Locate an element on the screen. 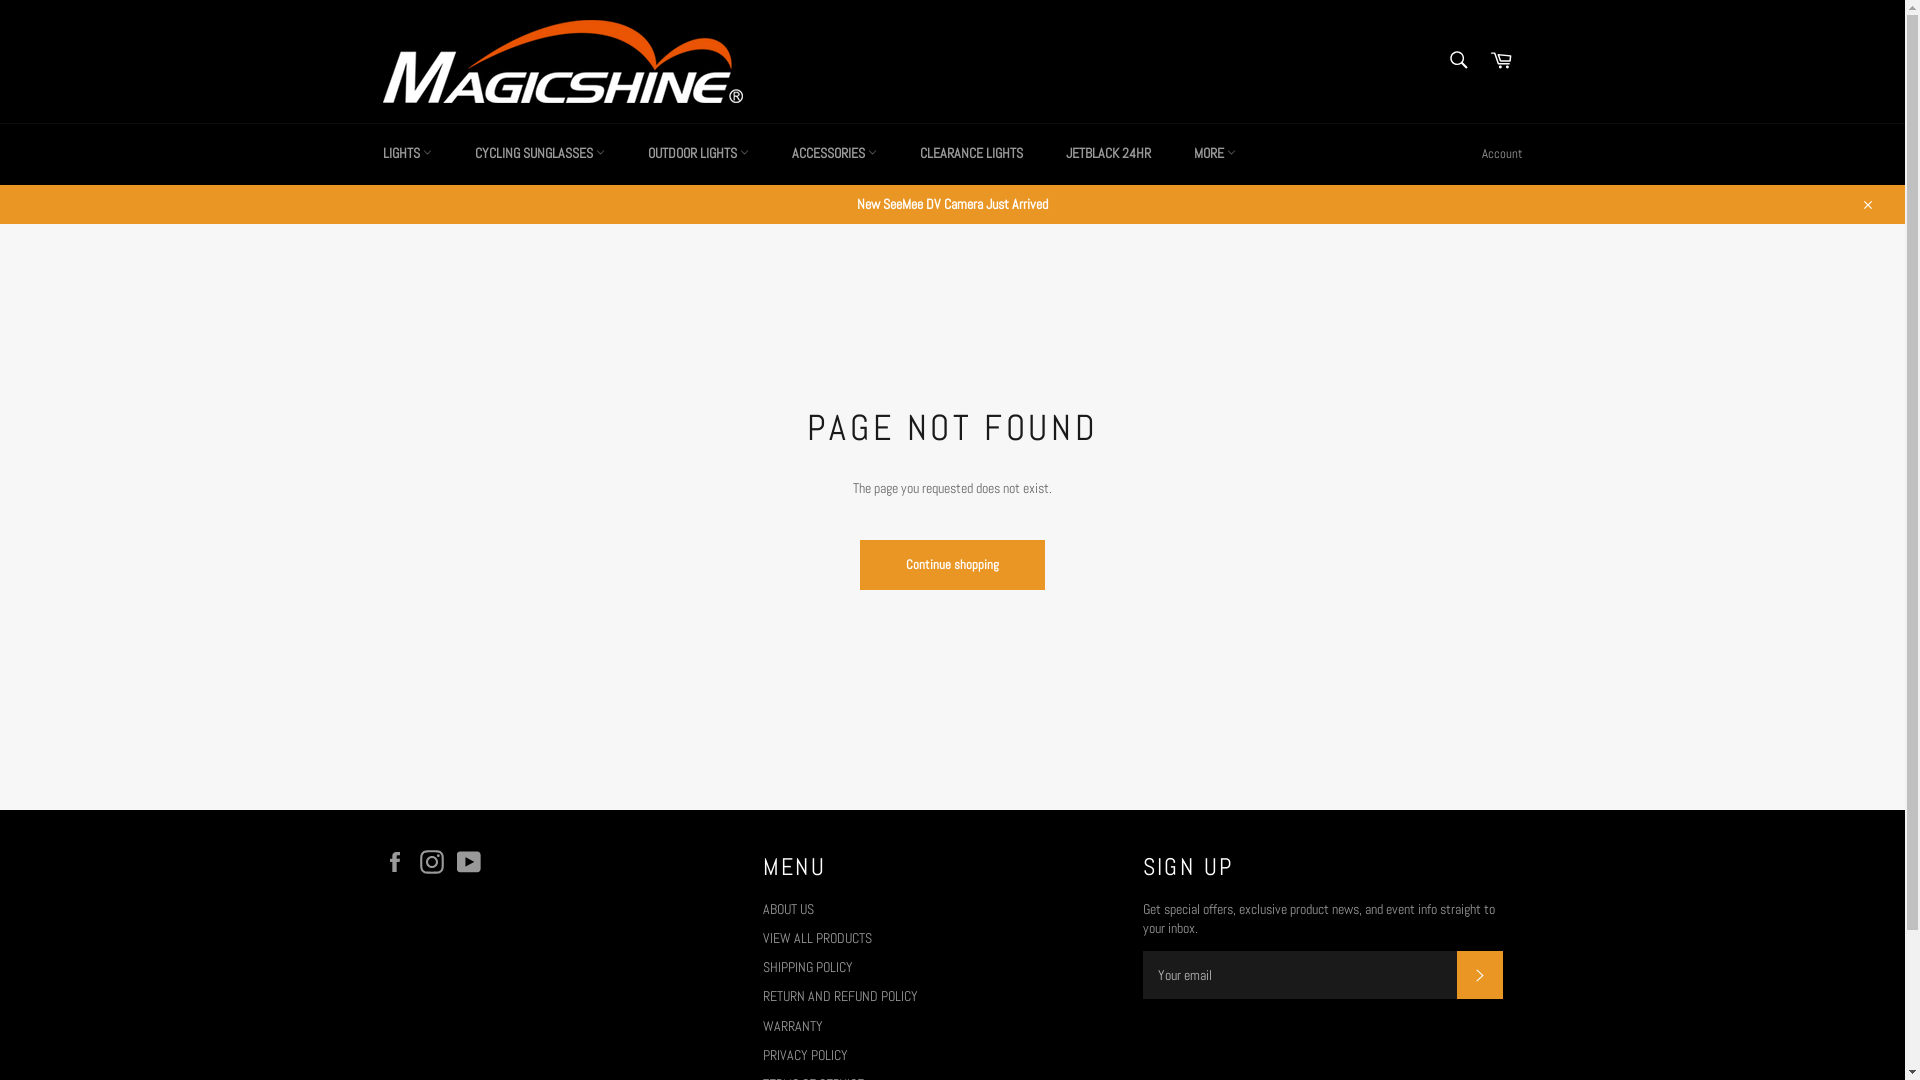 The image size is (1920, 1080). Cart is located at coordinates (1501, 61).